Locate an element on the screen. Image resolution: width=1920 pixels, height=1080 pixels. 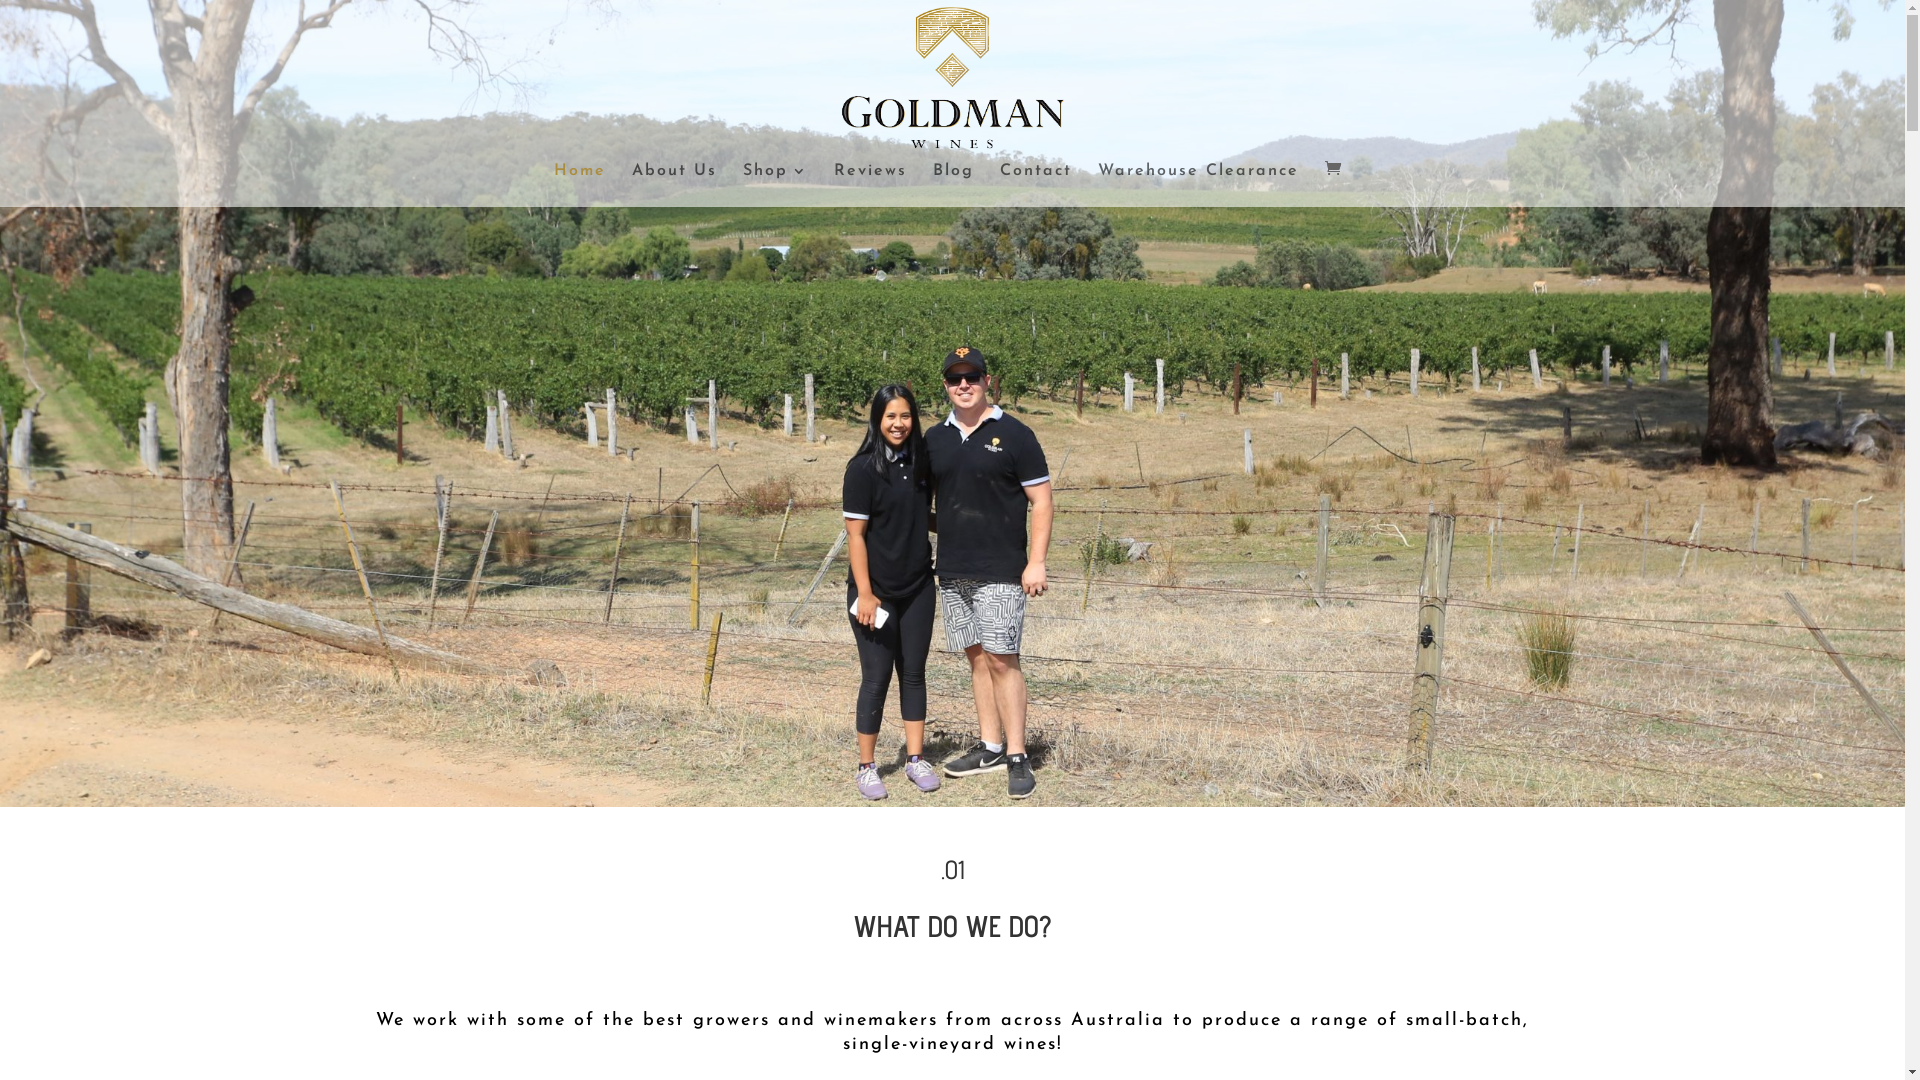
Warehouse Clearance is located at coordinates (1198, 186).